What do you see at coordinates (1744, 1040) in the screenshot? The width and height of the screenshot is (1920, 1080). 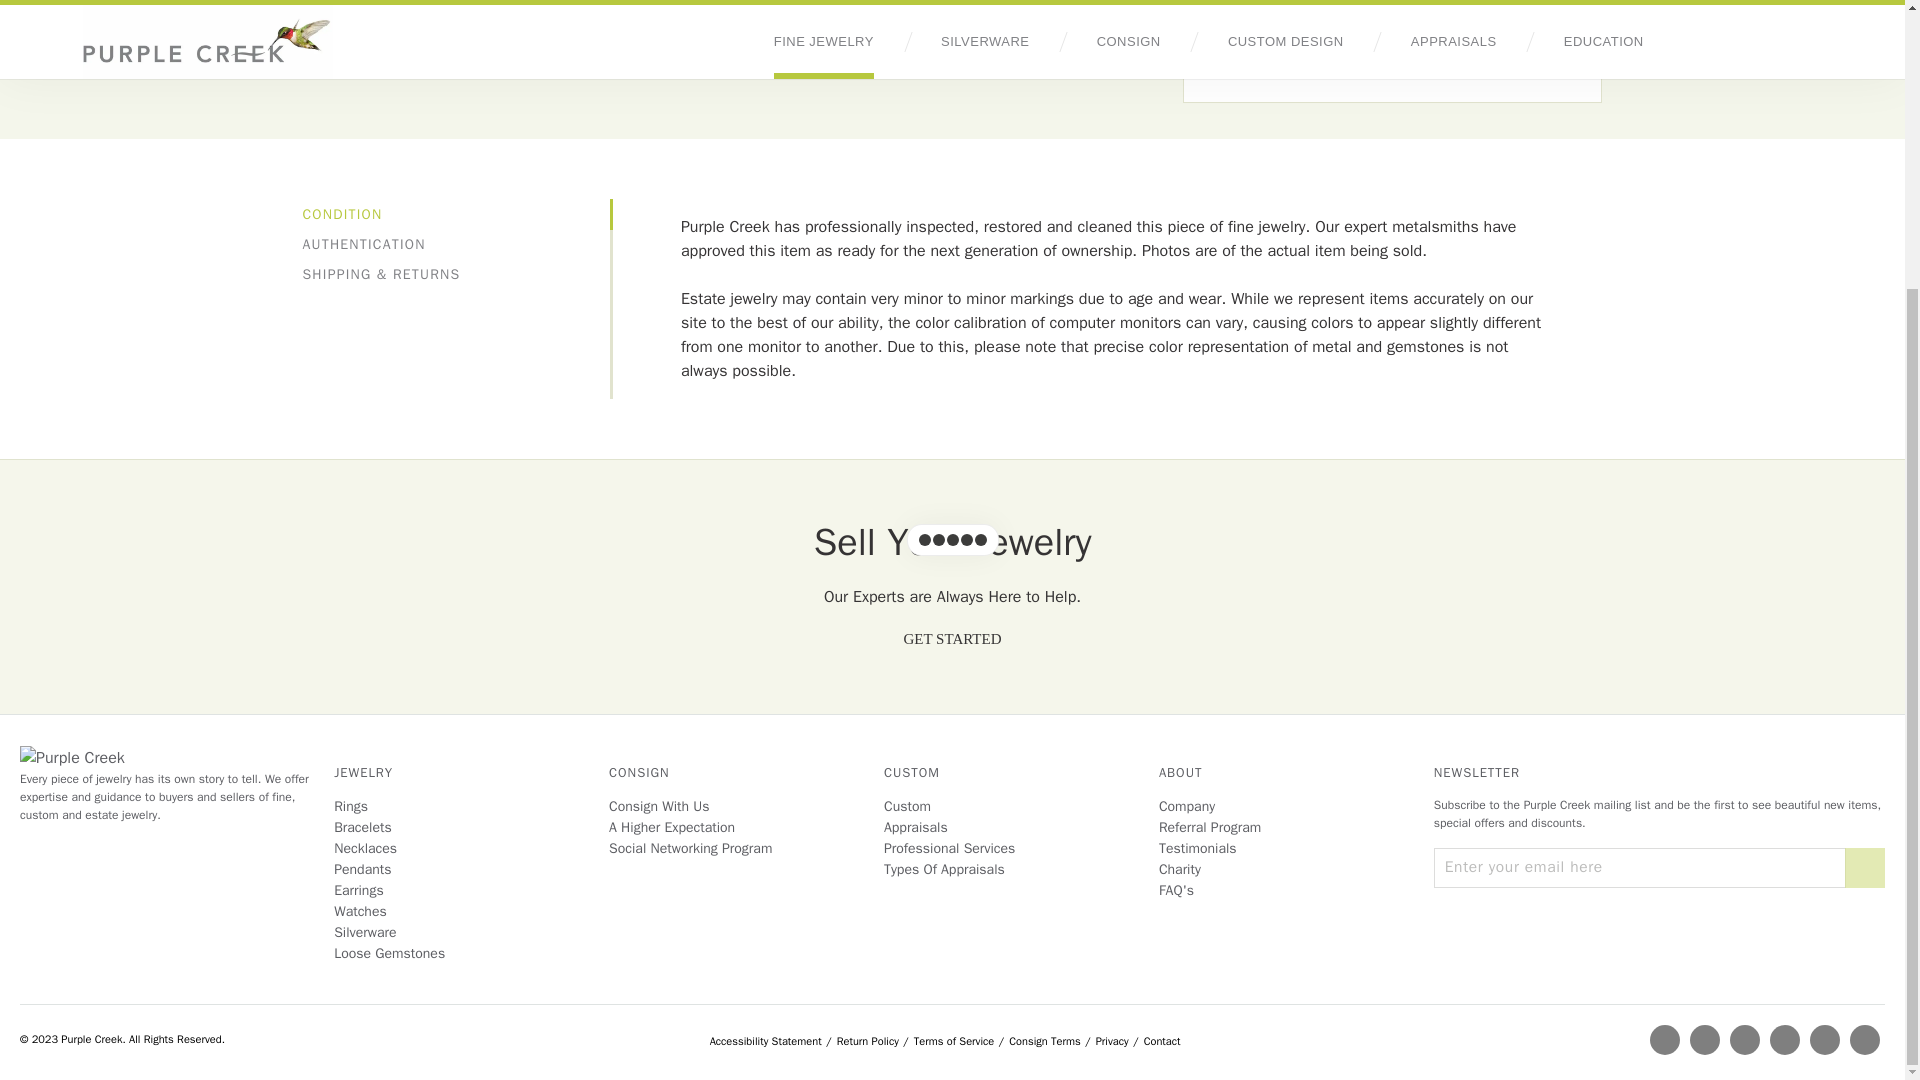 I see `Follow us on Instagram` at bounding box center [1744, 1040].